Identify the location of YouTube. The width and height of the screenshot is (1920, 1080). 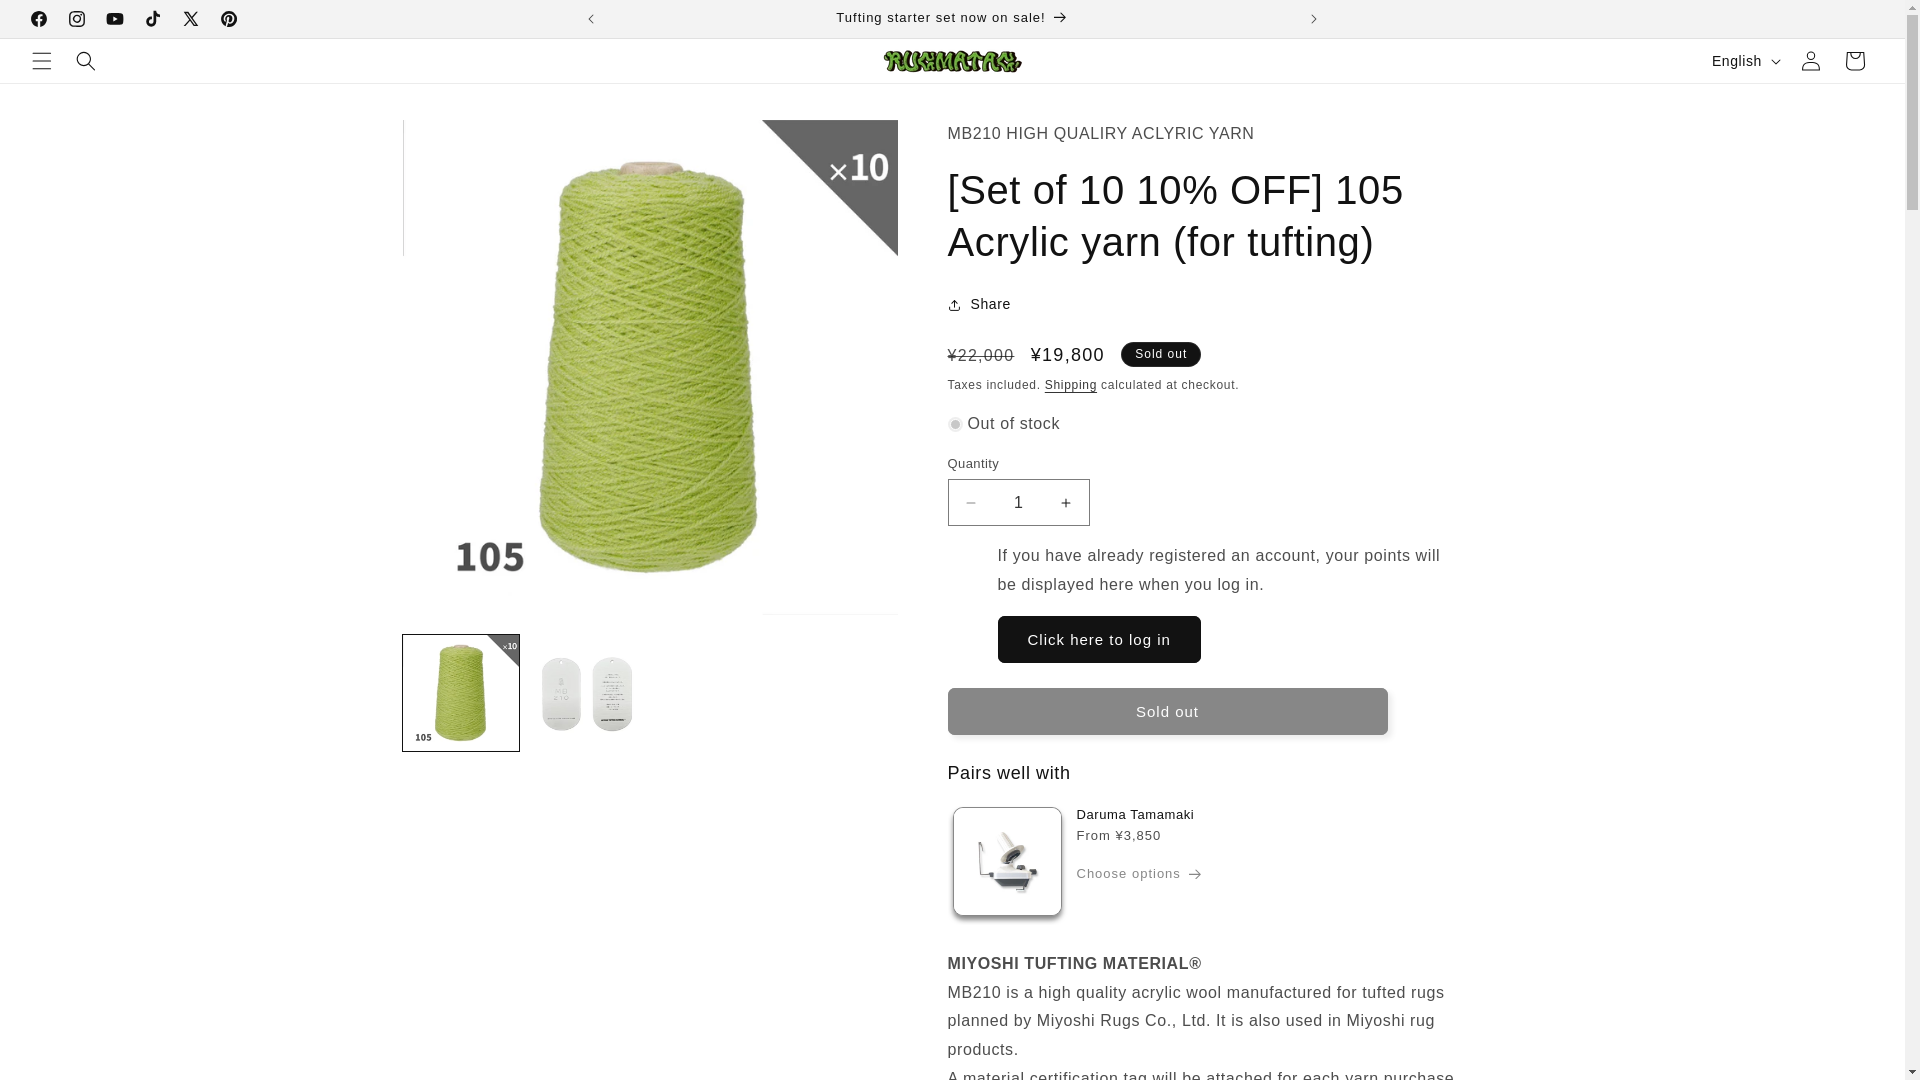
(115, 18).